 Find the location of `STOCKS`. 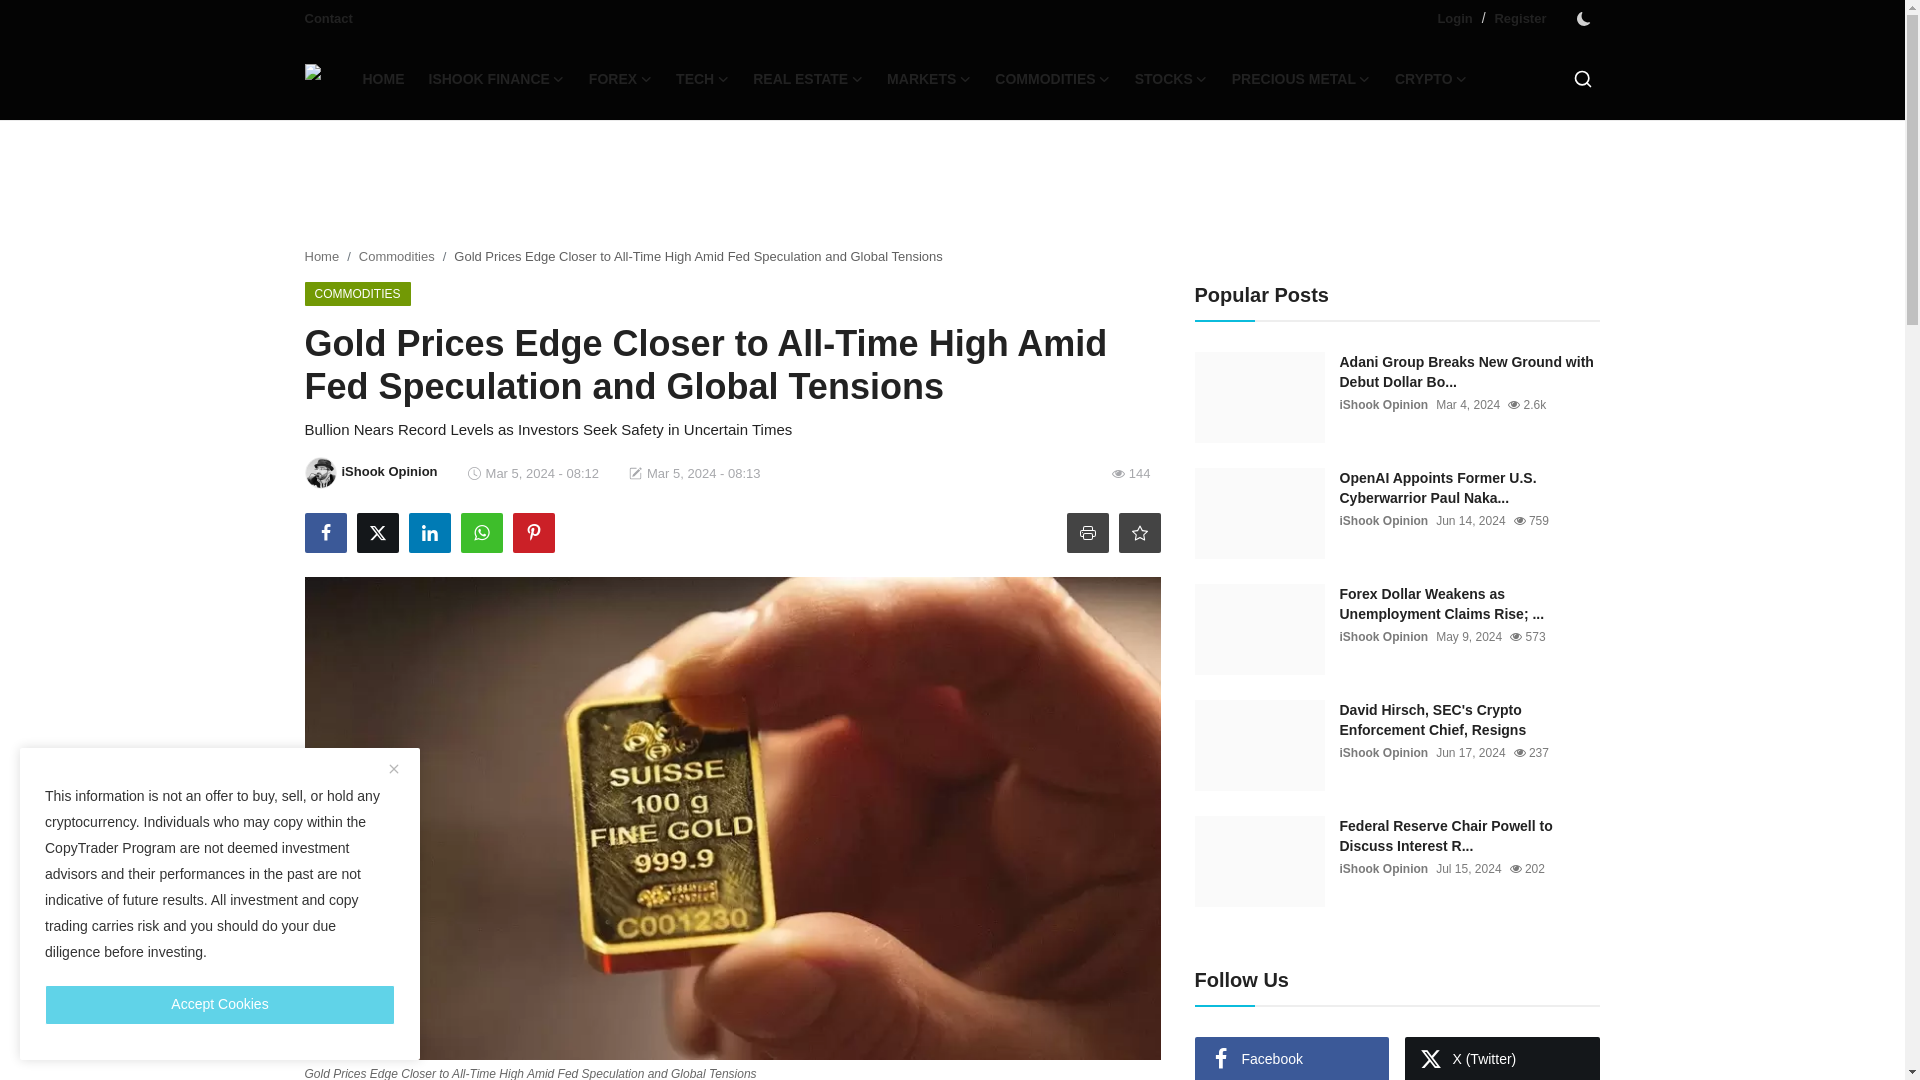

STOCKS is located at coordinates (1171, 78).